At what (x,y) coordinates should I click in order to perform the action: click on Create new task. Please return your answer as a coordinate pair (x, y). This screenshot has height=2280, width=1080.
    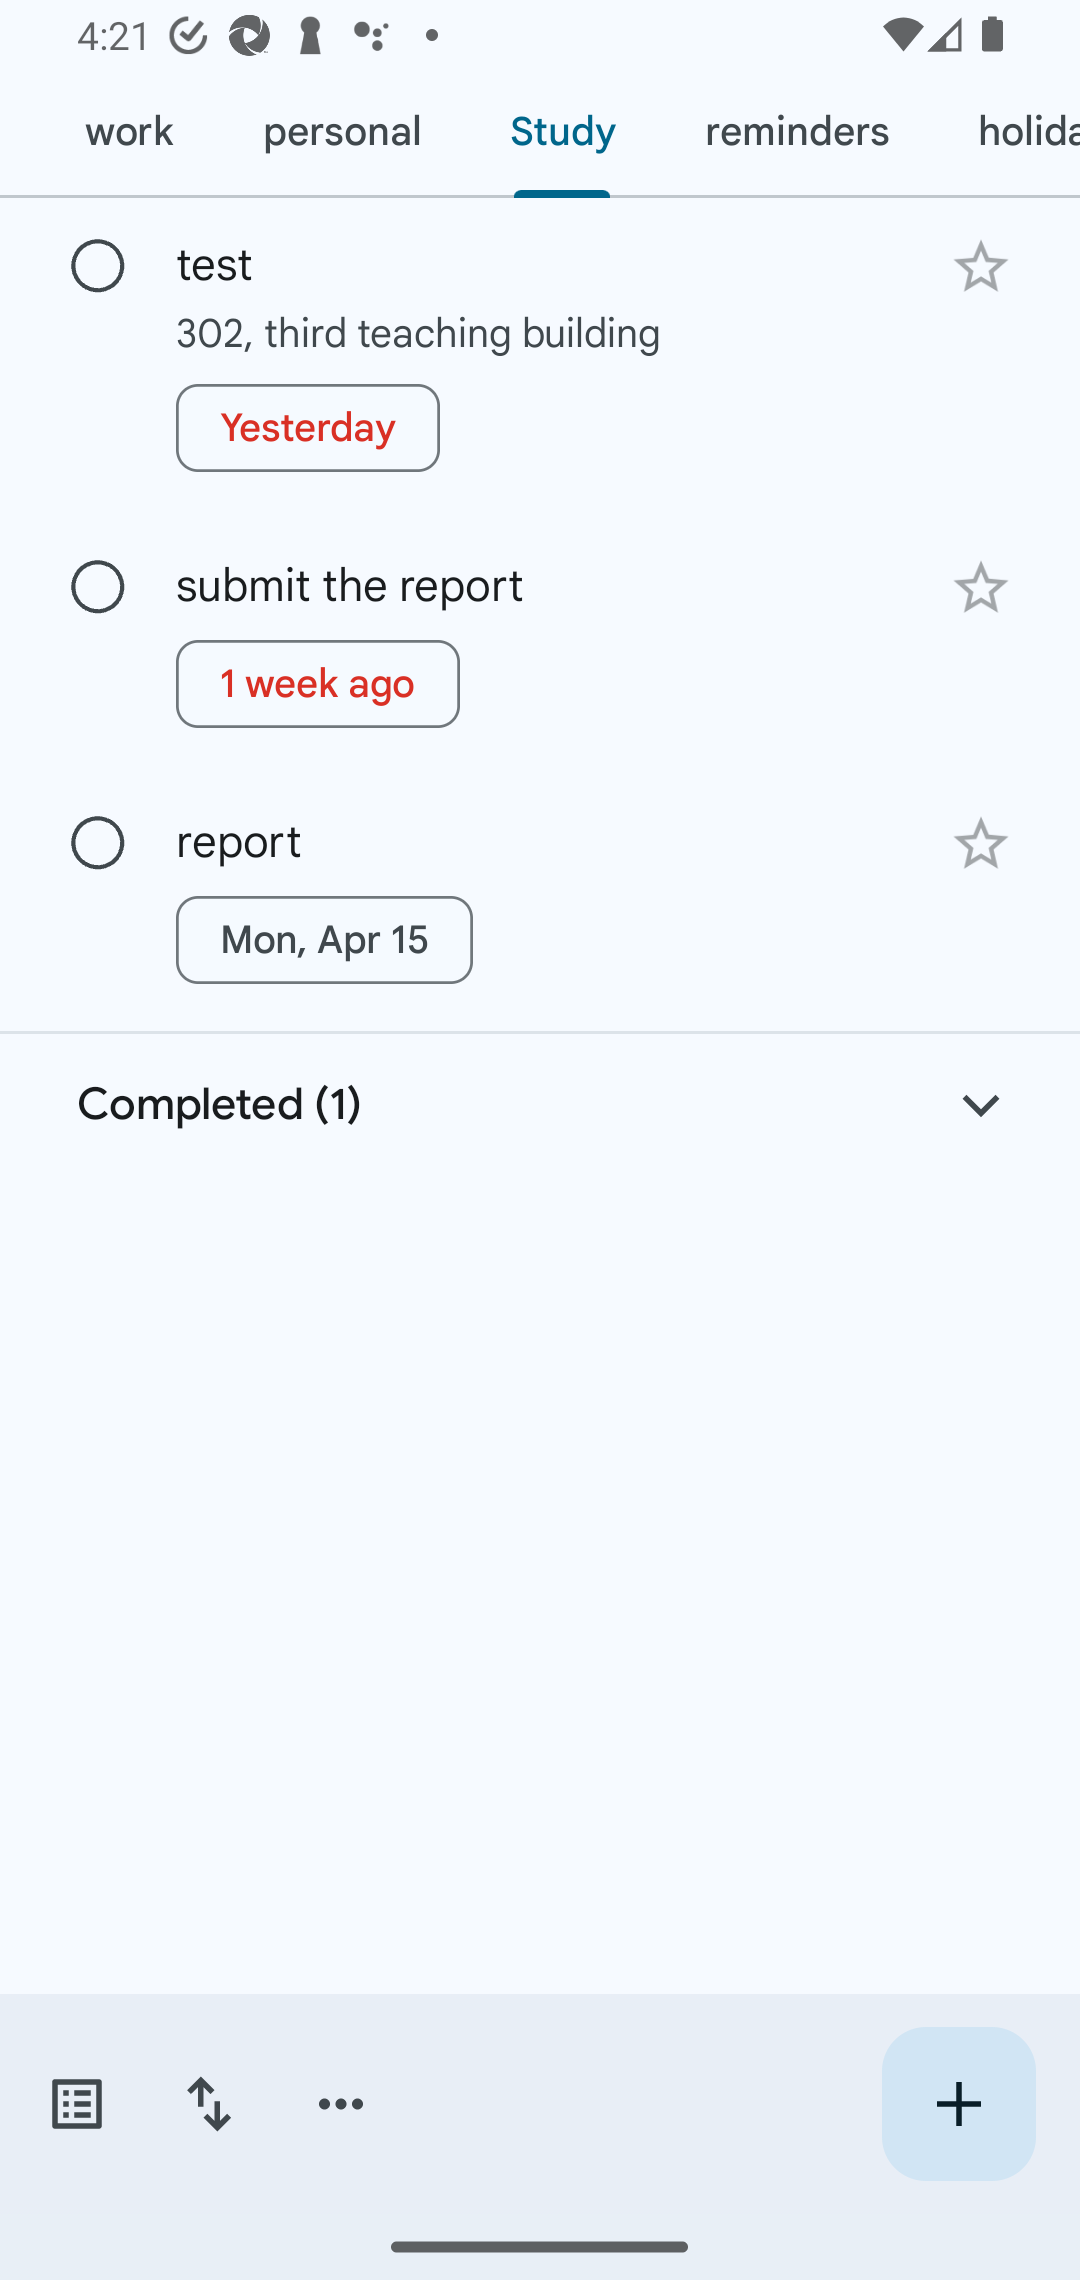
    Looking at the image, I should click on (958, 2104).